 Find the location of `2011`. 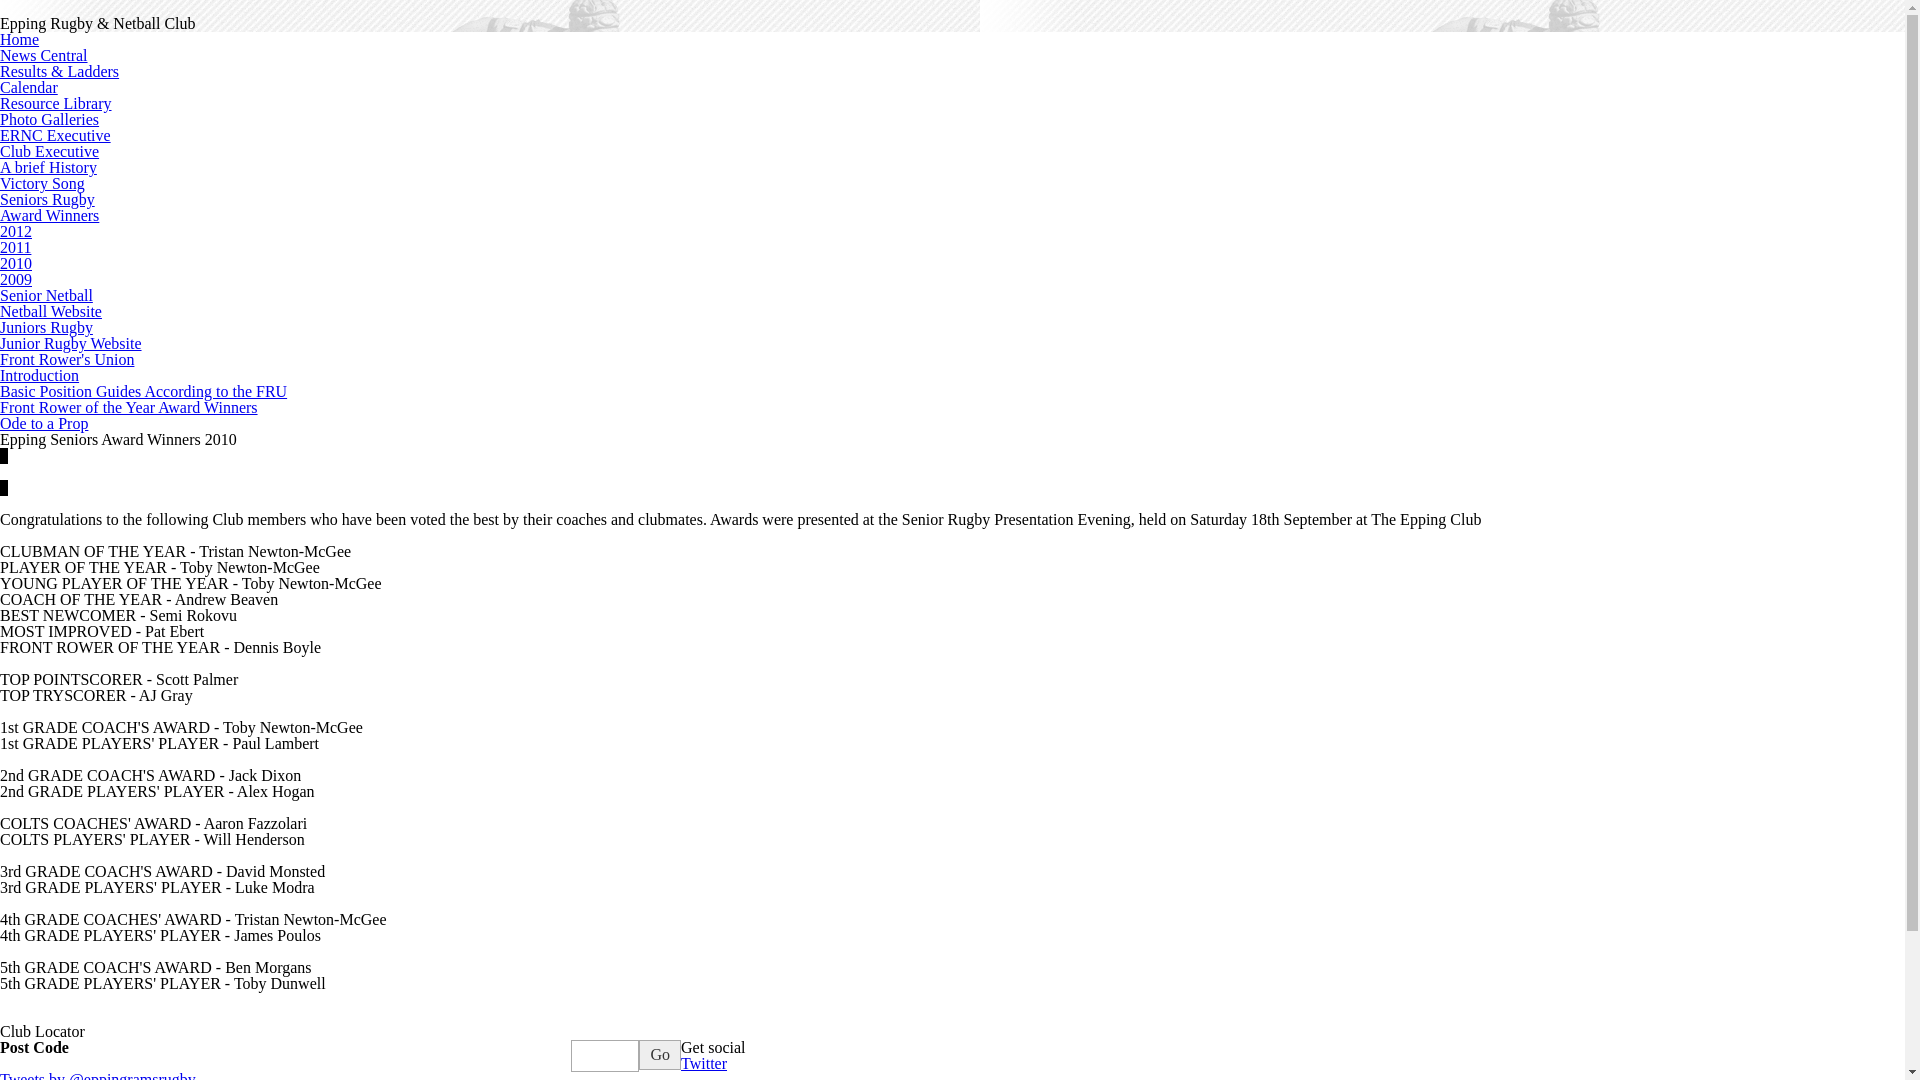

2011 is located at coordinates (16, 248).